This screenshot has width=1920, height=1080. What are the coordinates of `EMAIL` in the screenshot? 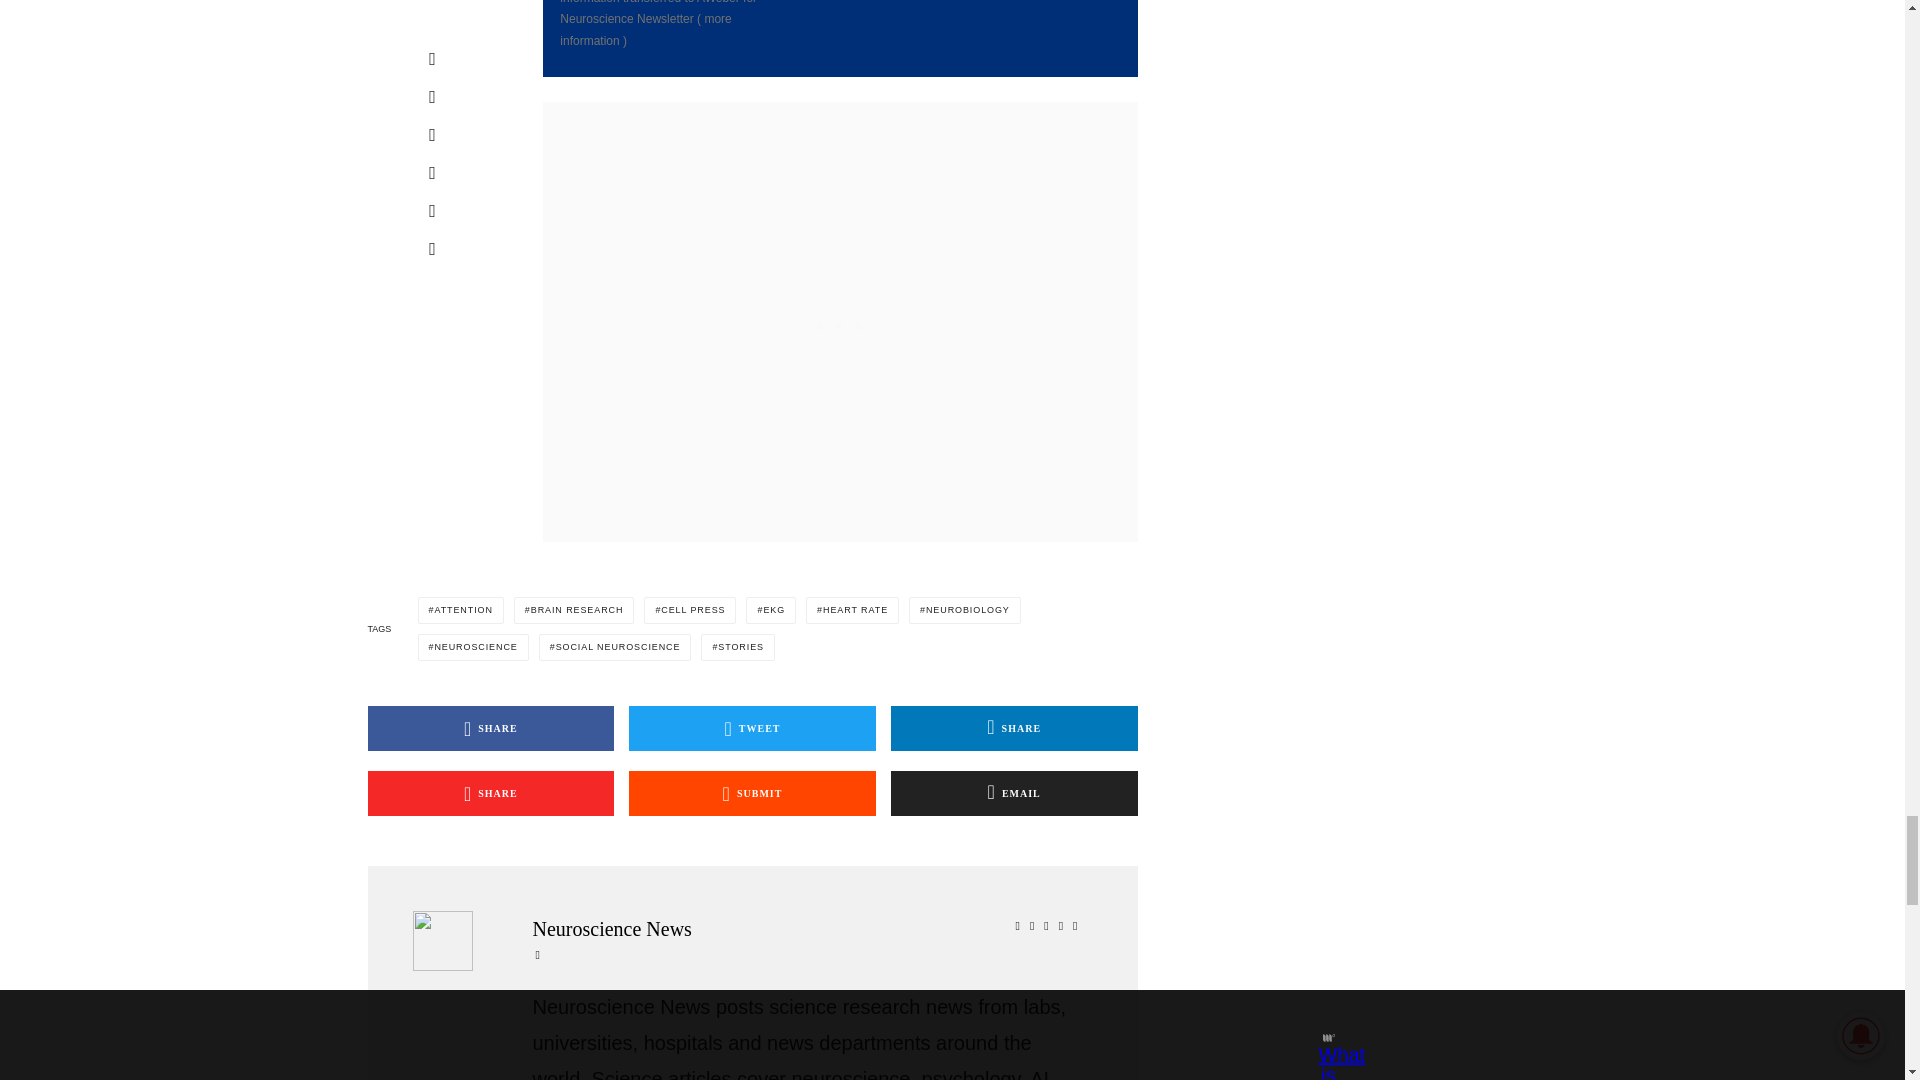 It's located at (1014, 794).